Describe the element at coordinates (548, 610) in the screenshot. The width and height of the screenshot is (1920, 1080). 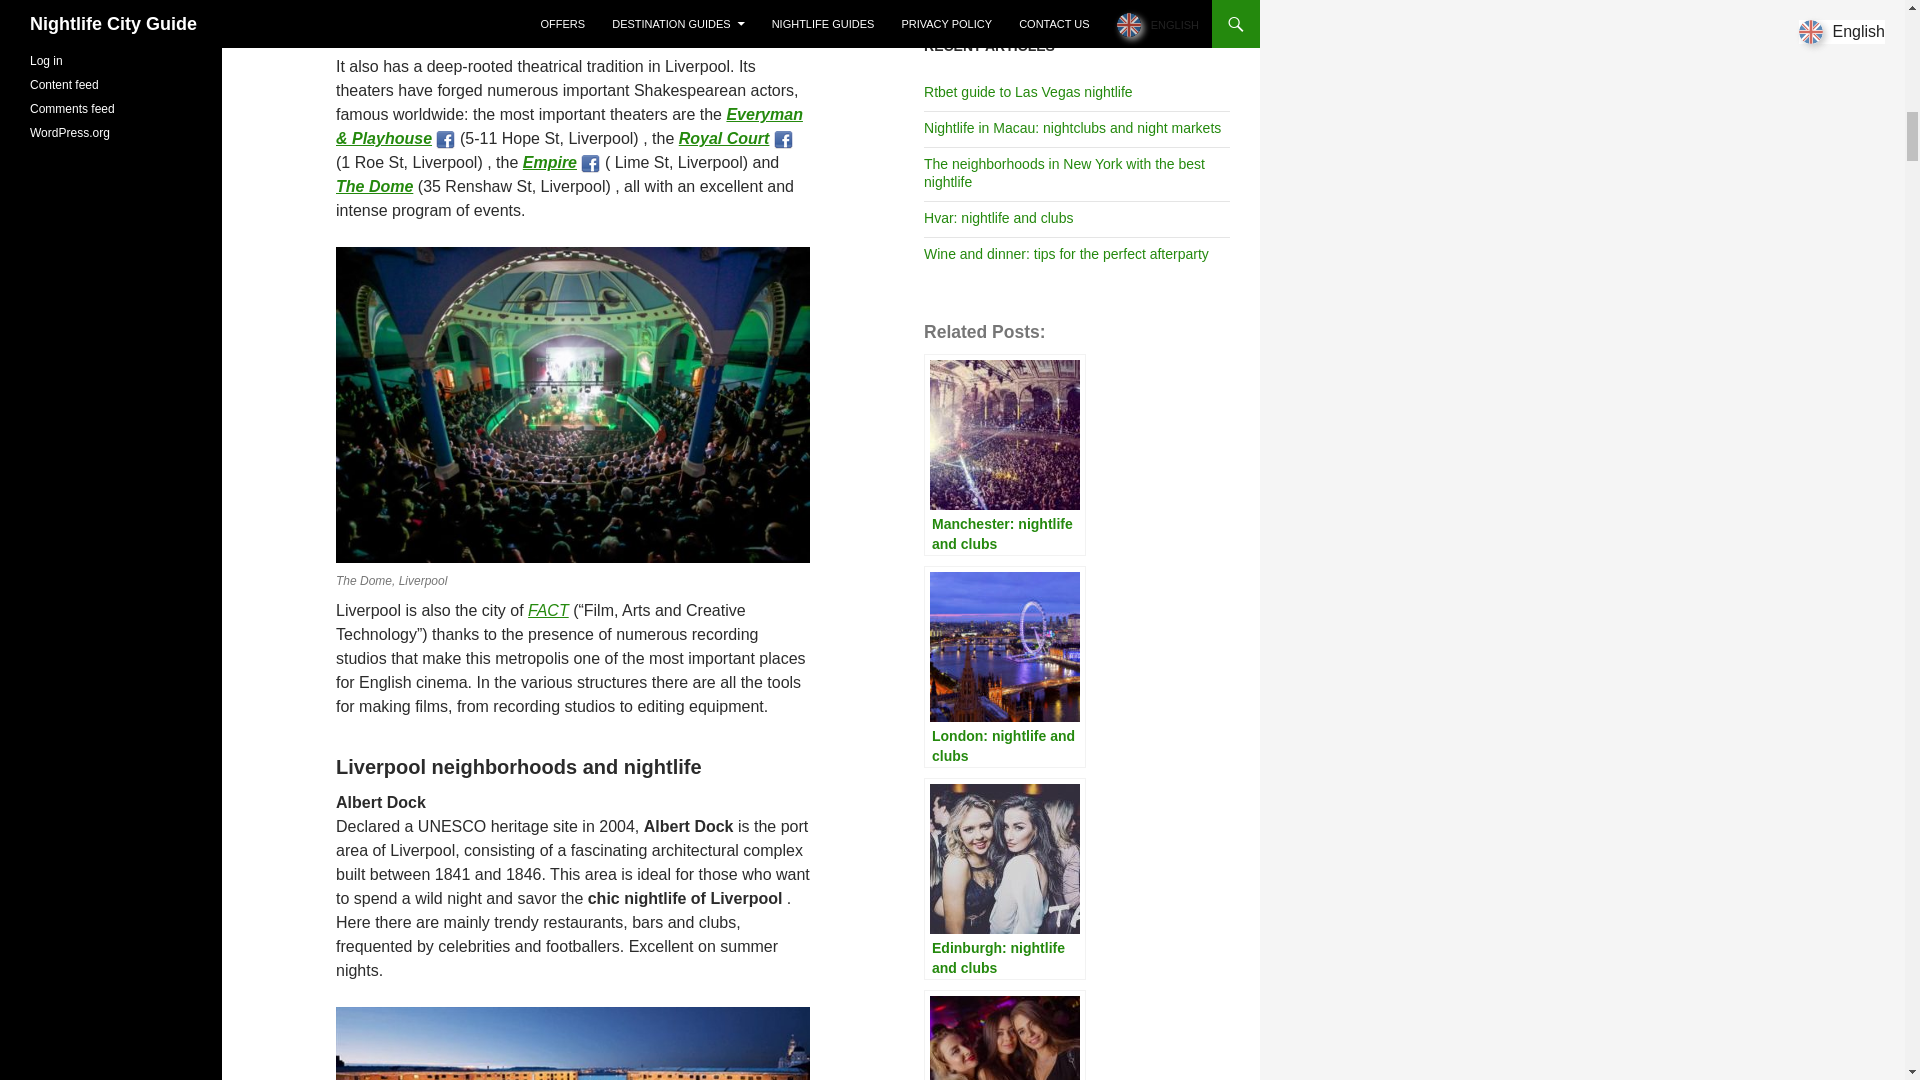
I see `Liverpool Albert Dock nightlife` at that location.